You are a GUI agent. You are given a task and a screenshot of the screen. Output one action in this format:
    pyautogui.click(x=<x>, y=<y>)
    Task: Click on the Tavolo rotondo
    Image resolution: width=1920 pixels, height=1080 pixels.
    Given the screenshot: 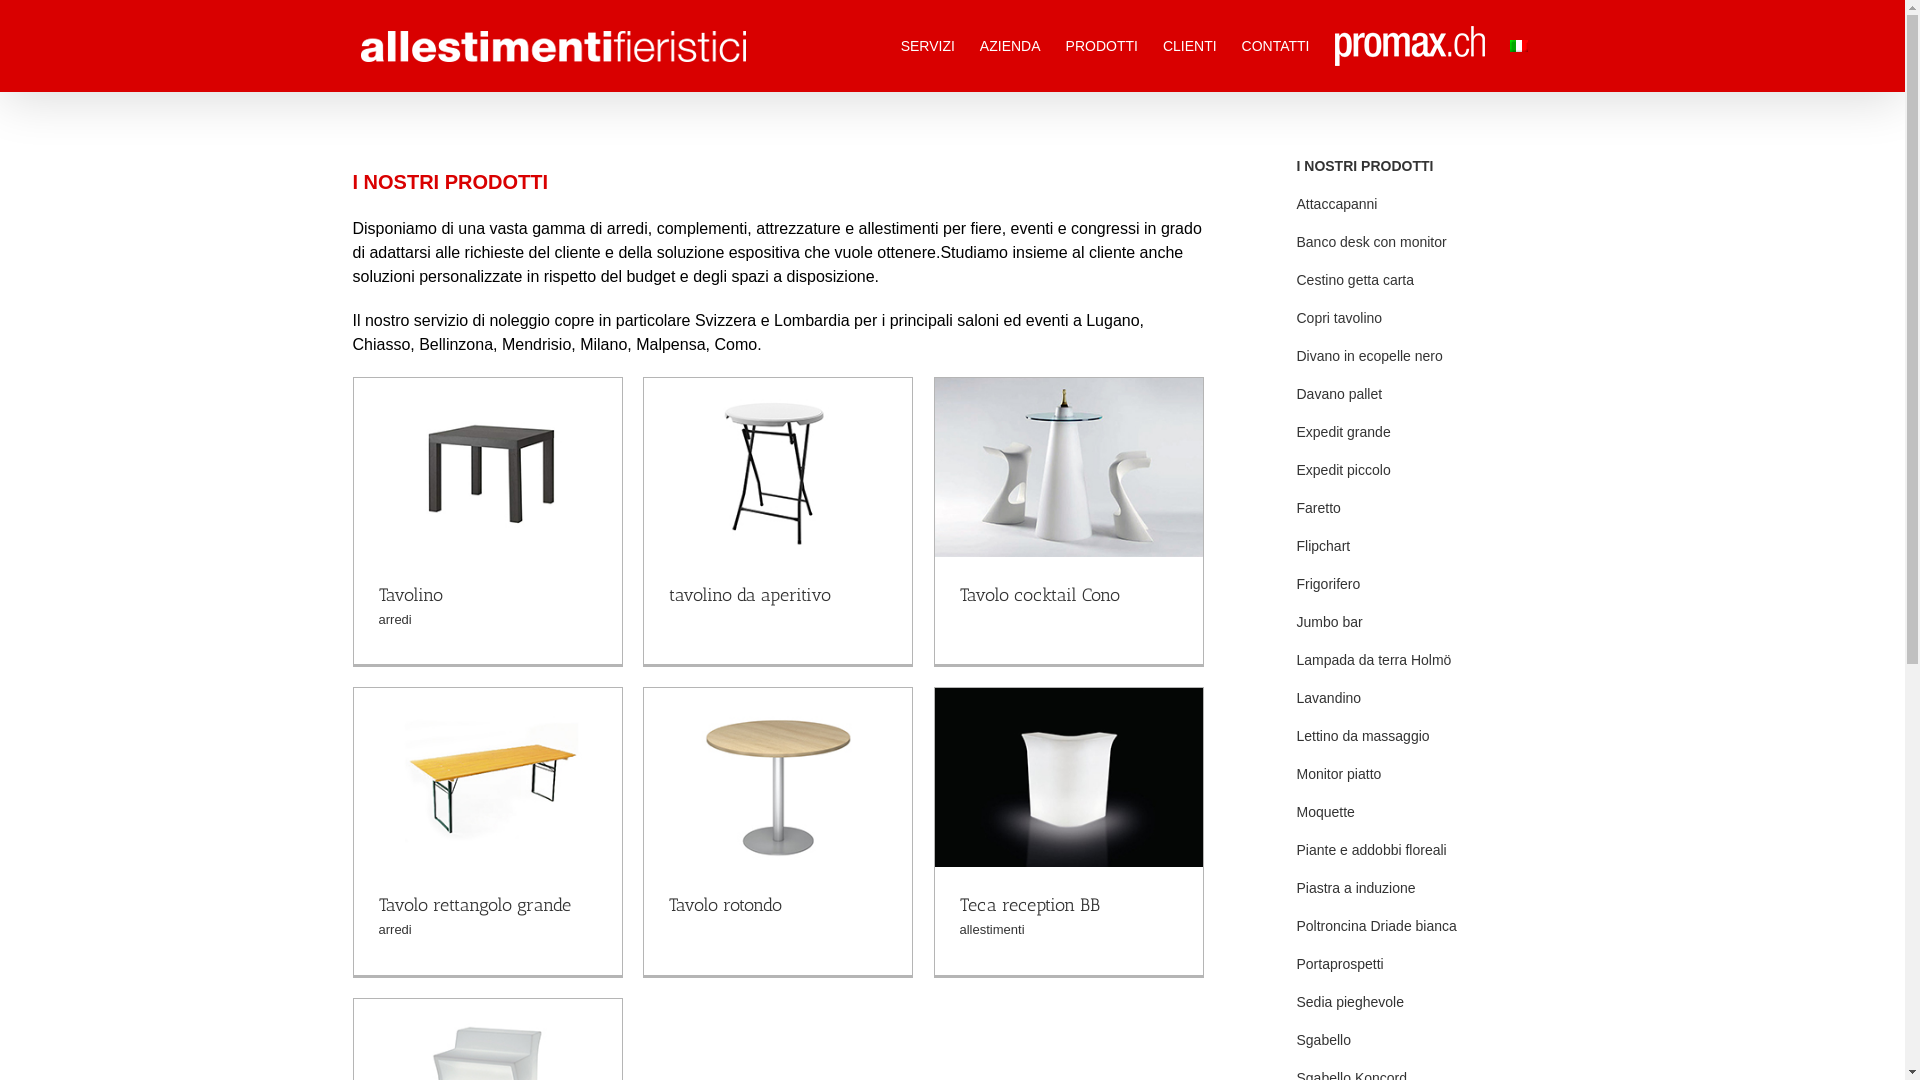 What is the action you would take?
    pyautogui.click(x=724, y=904)
    